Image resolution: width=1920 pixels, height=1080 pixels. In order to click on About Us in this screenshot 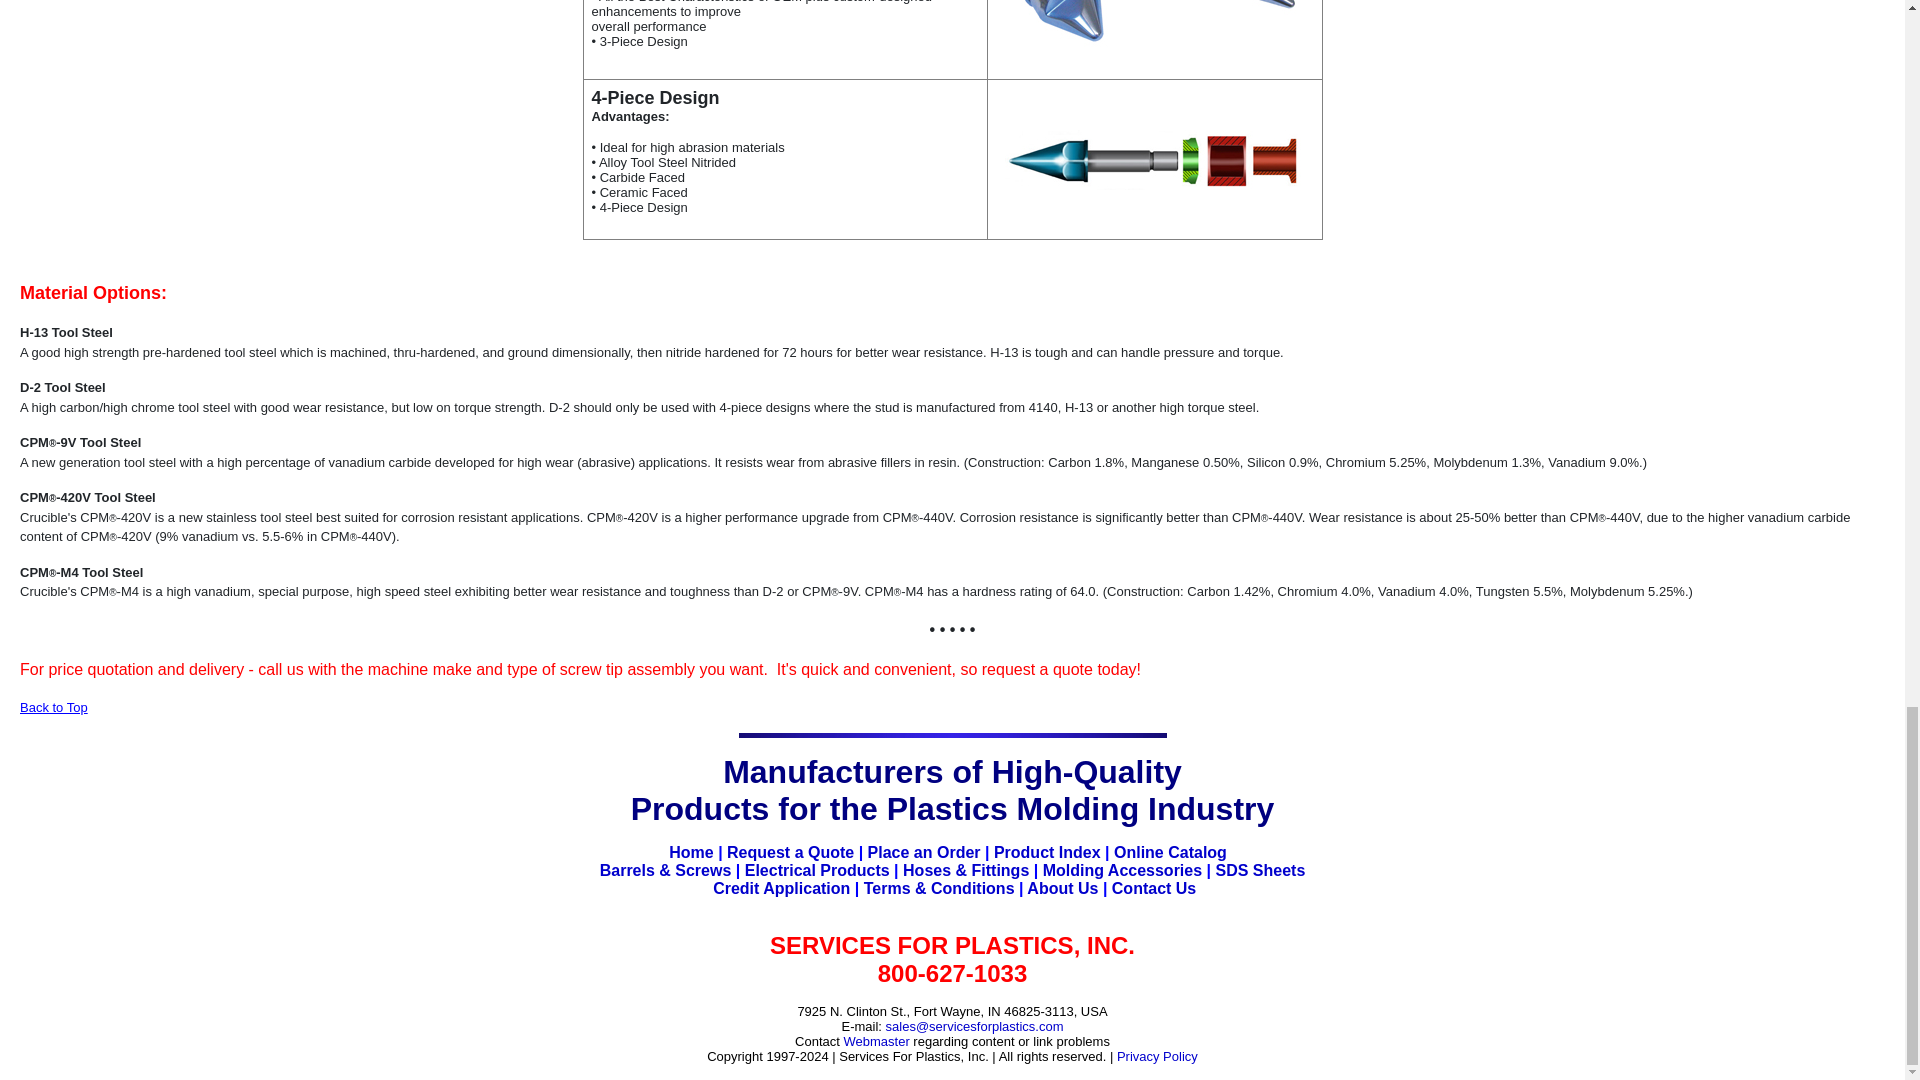, I will do `click(1062, 888)`.